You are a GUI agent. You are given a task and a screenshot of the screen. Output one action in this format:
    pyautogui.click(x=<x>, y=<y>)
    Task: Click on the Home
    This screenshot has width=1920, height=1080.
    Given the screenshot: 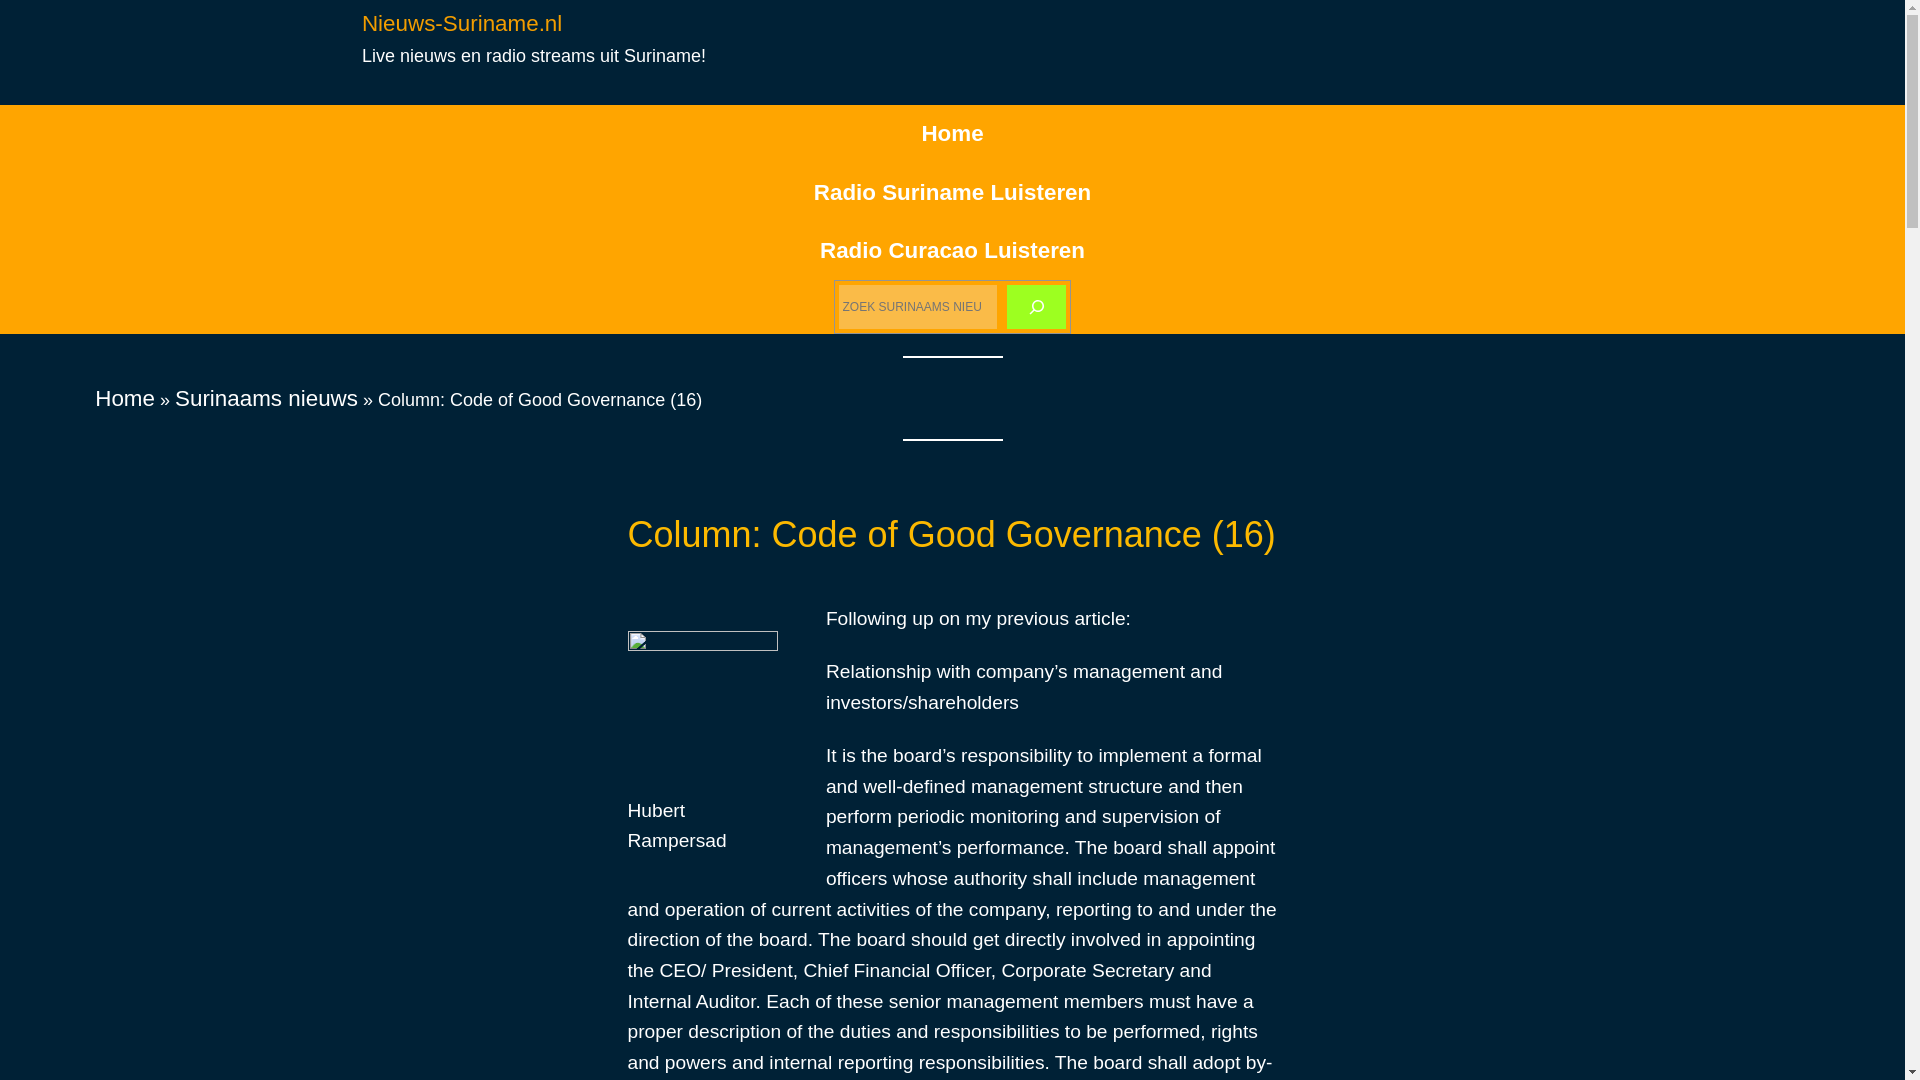 What is the action you would take?
    pyautogui.click(x=952, y=134)
    